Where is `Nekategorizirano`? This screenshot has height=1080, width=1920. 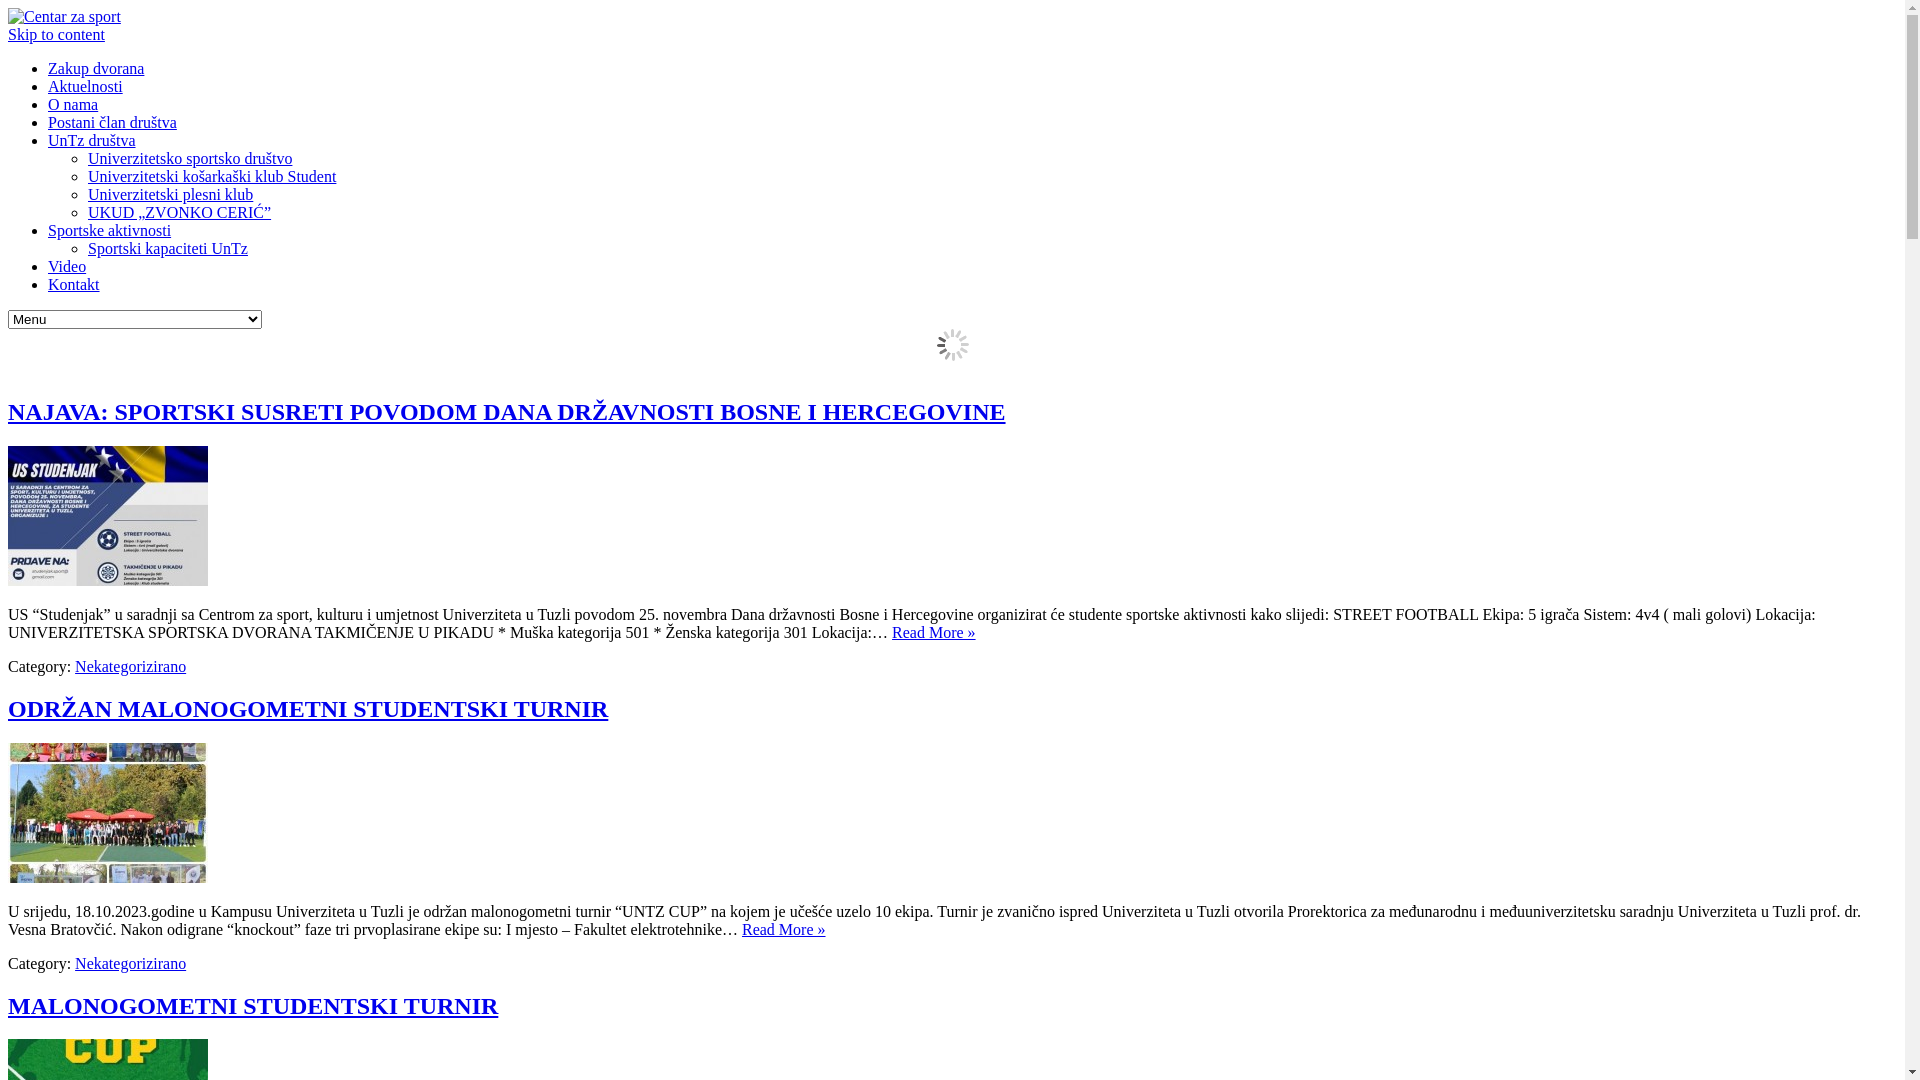
Nekategorizirano is located at coordinates (130, 964).